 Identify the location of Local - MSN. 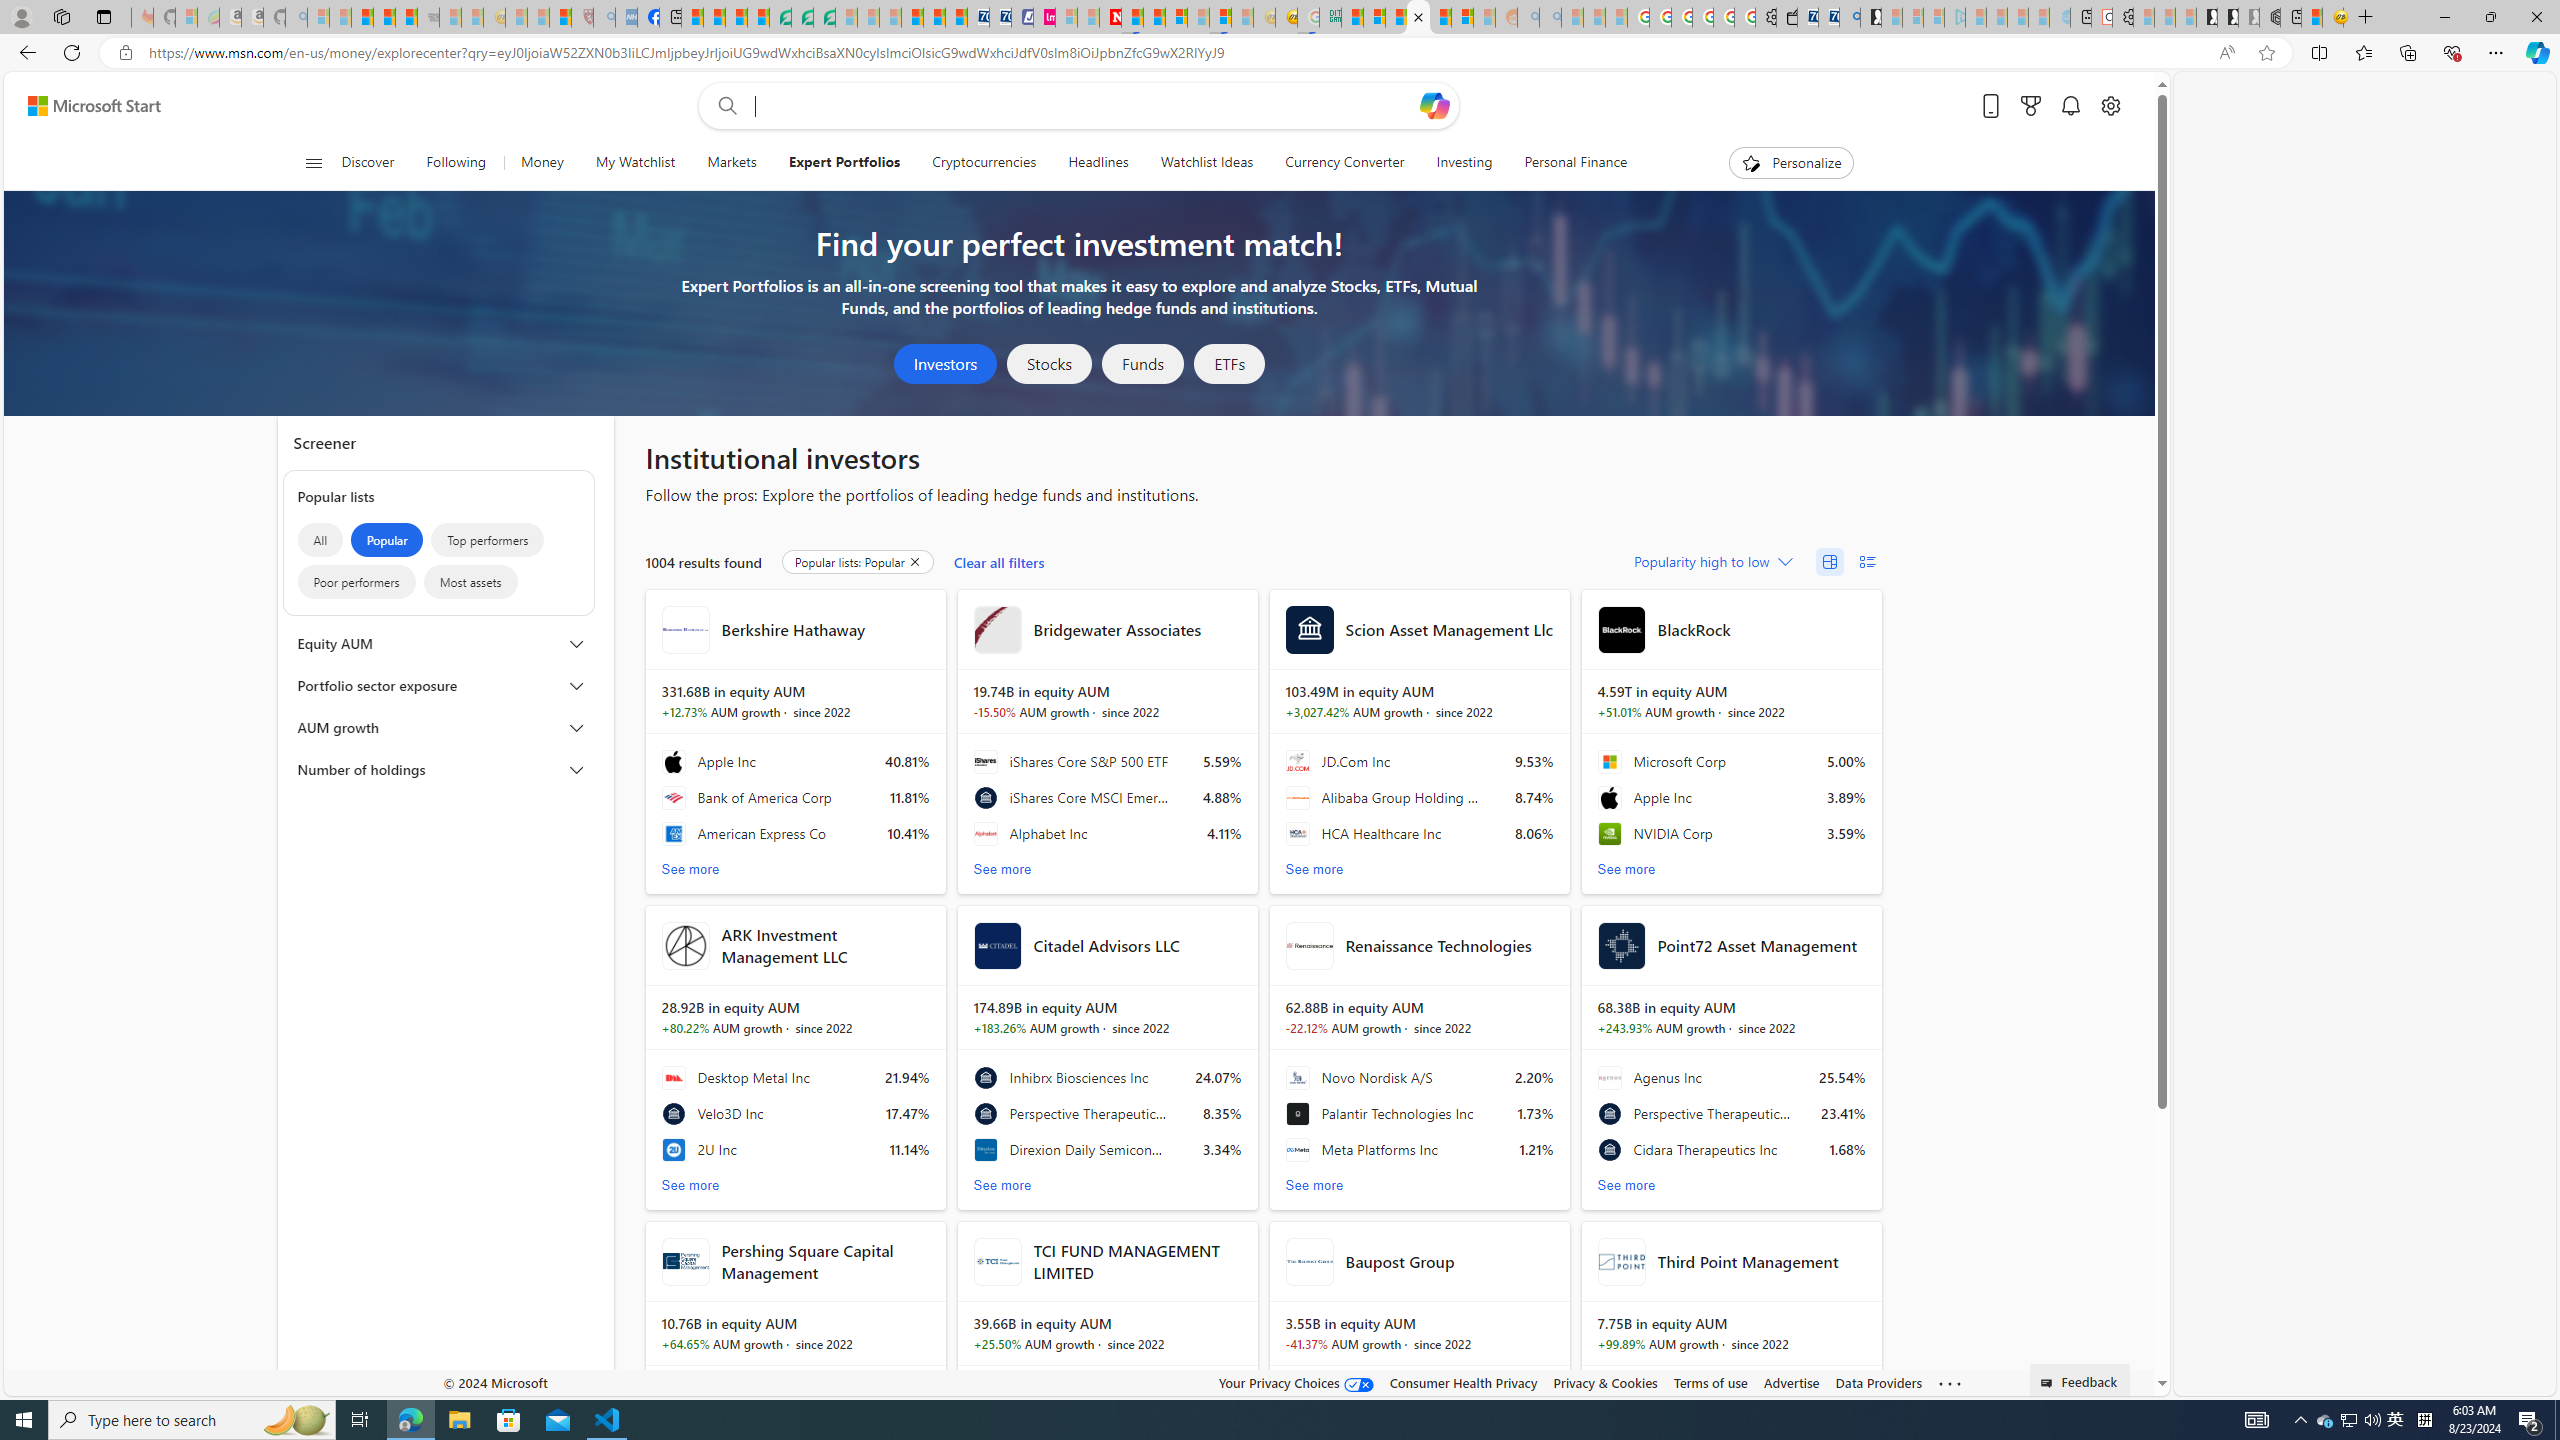
(560, 17).